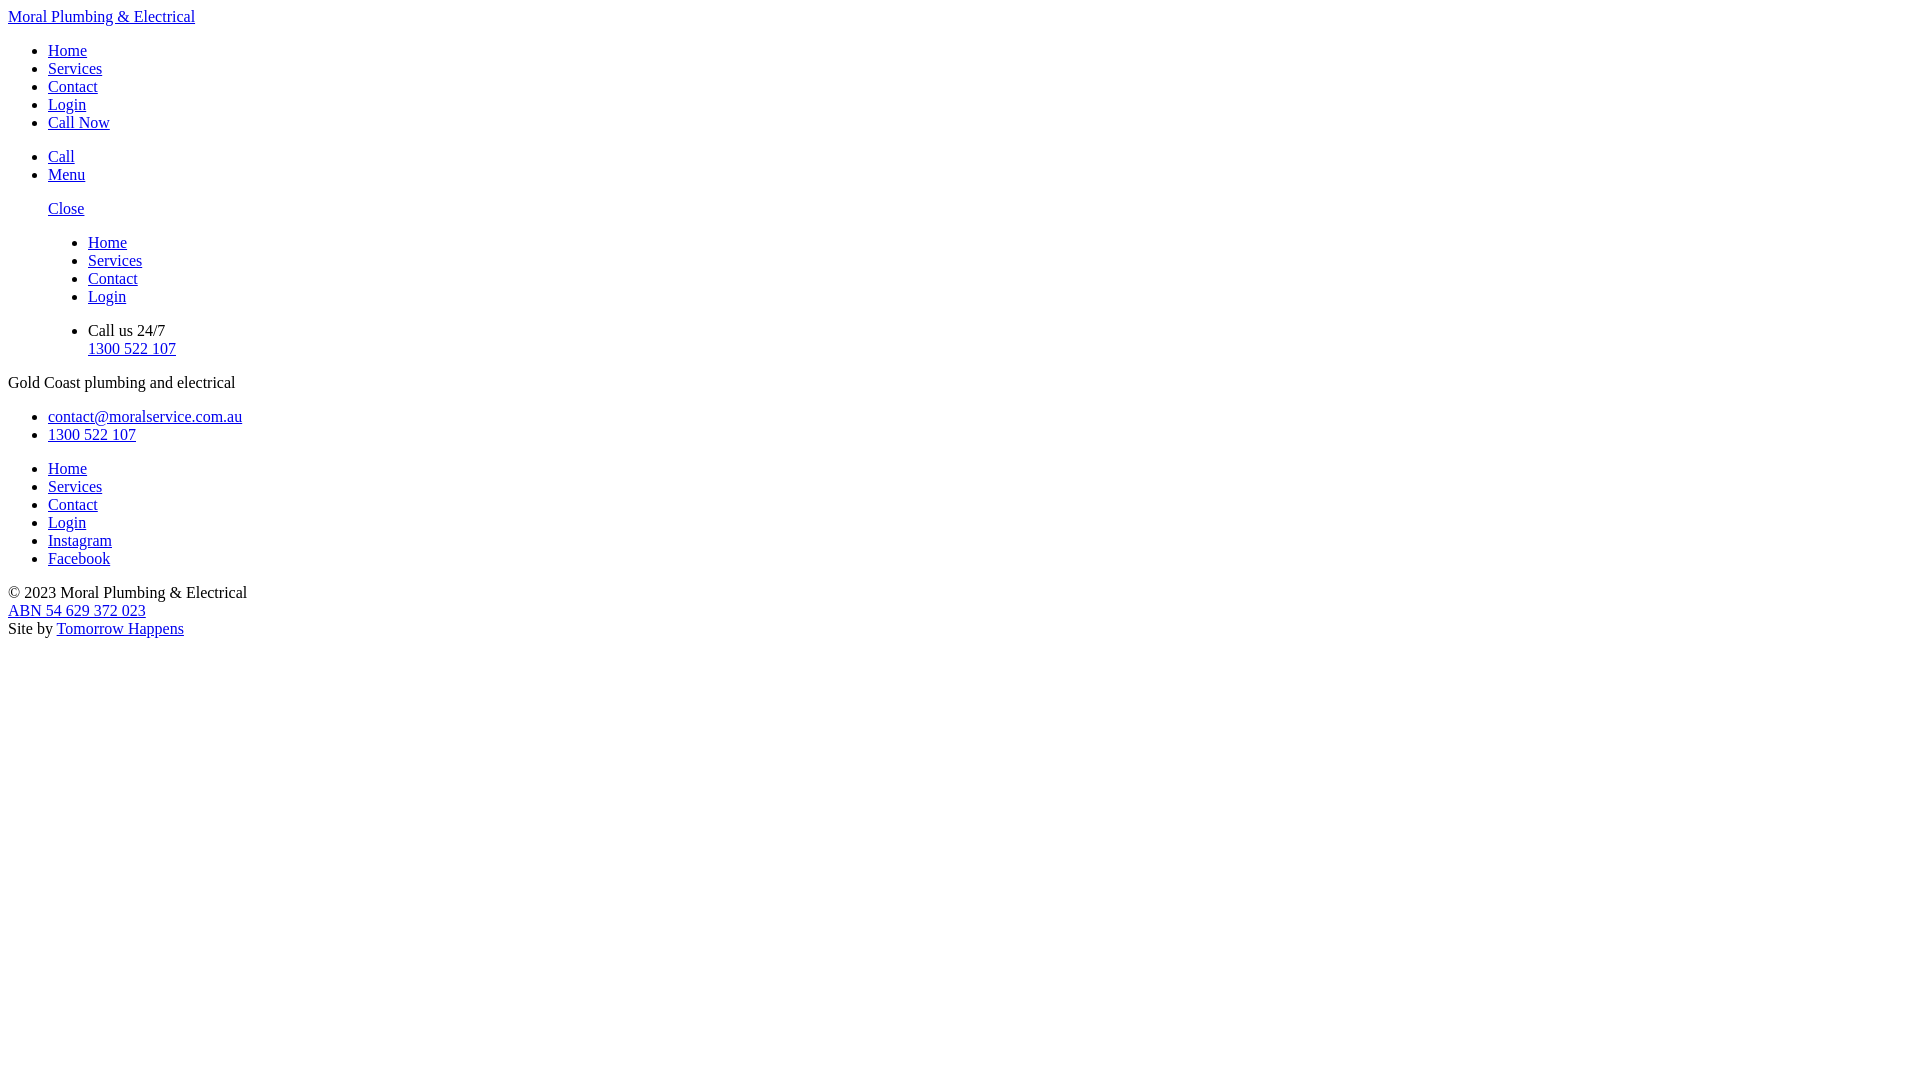  What do you see at coordinates (75, 486) in the screenshot?
I see `Services` at bounding box center [75, 486].